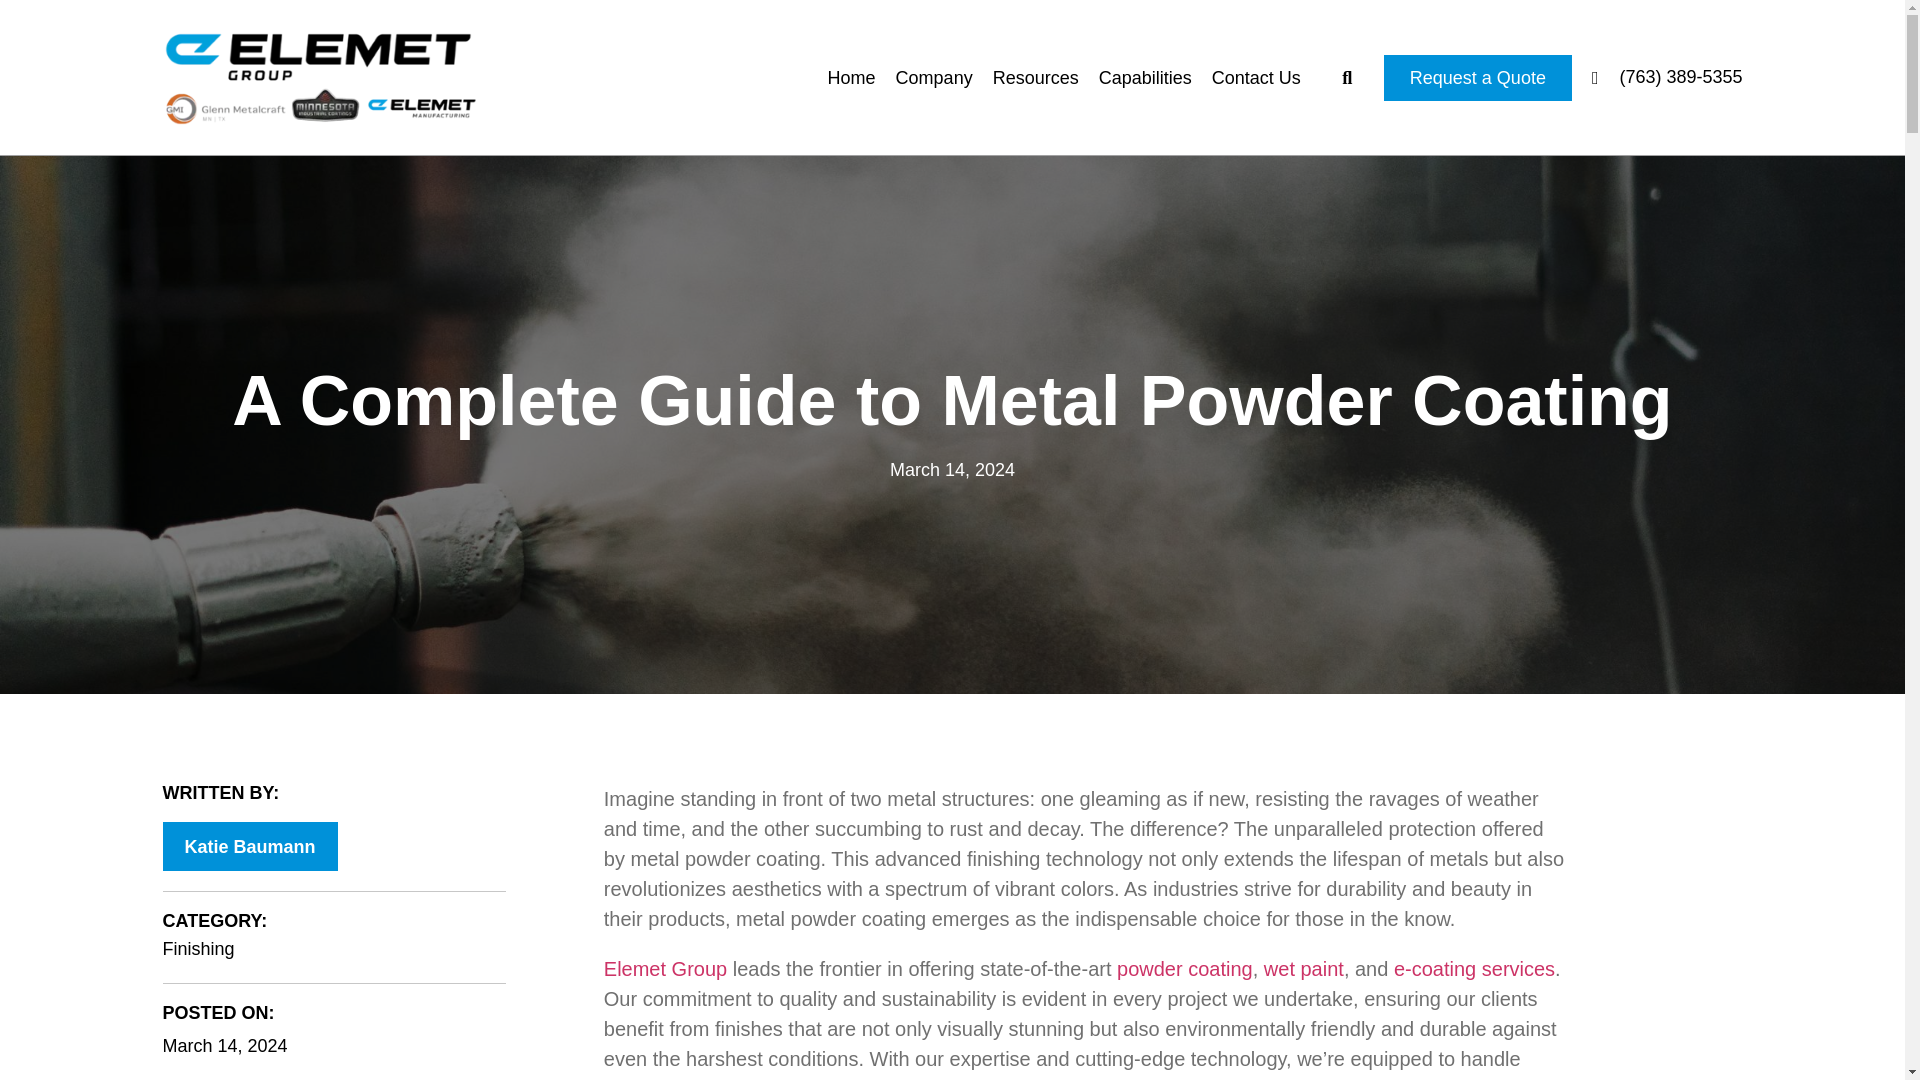  I want to click on Resources, so click(1036, 77).